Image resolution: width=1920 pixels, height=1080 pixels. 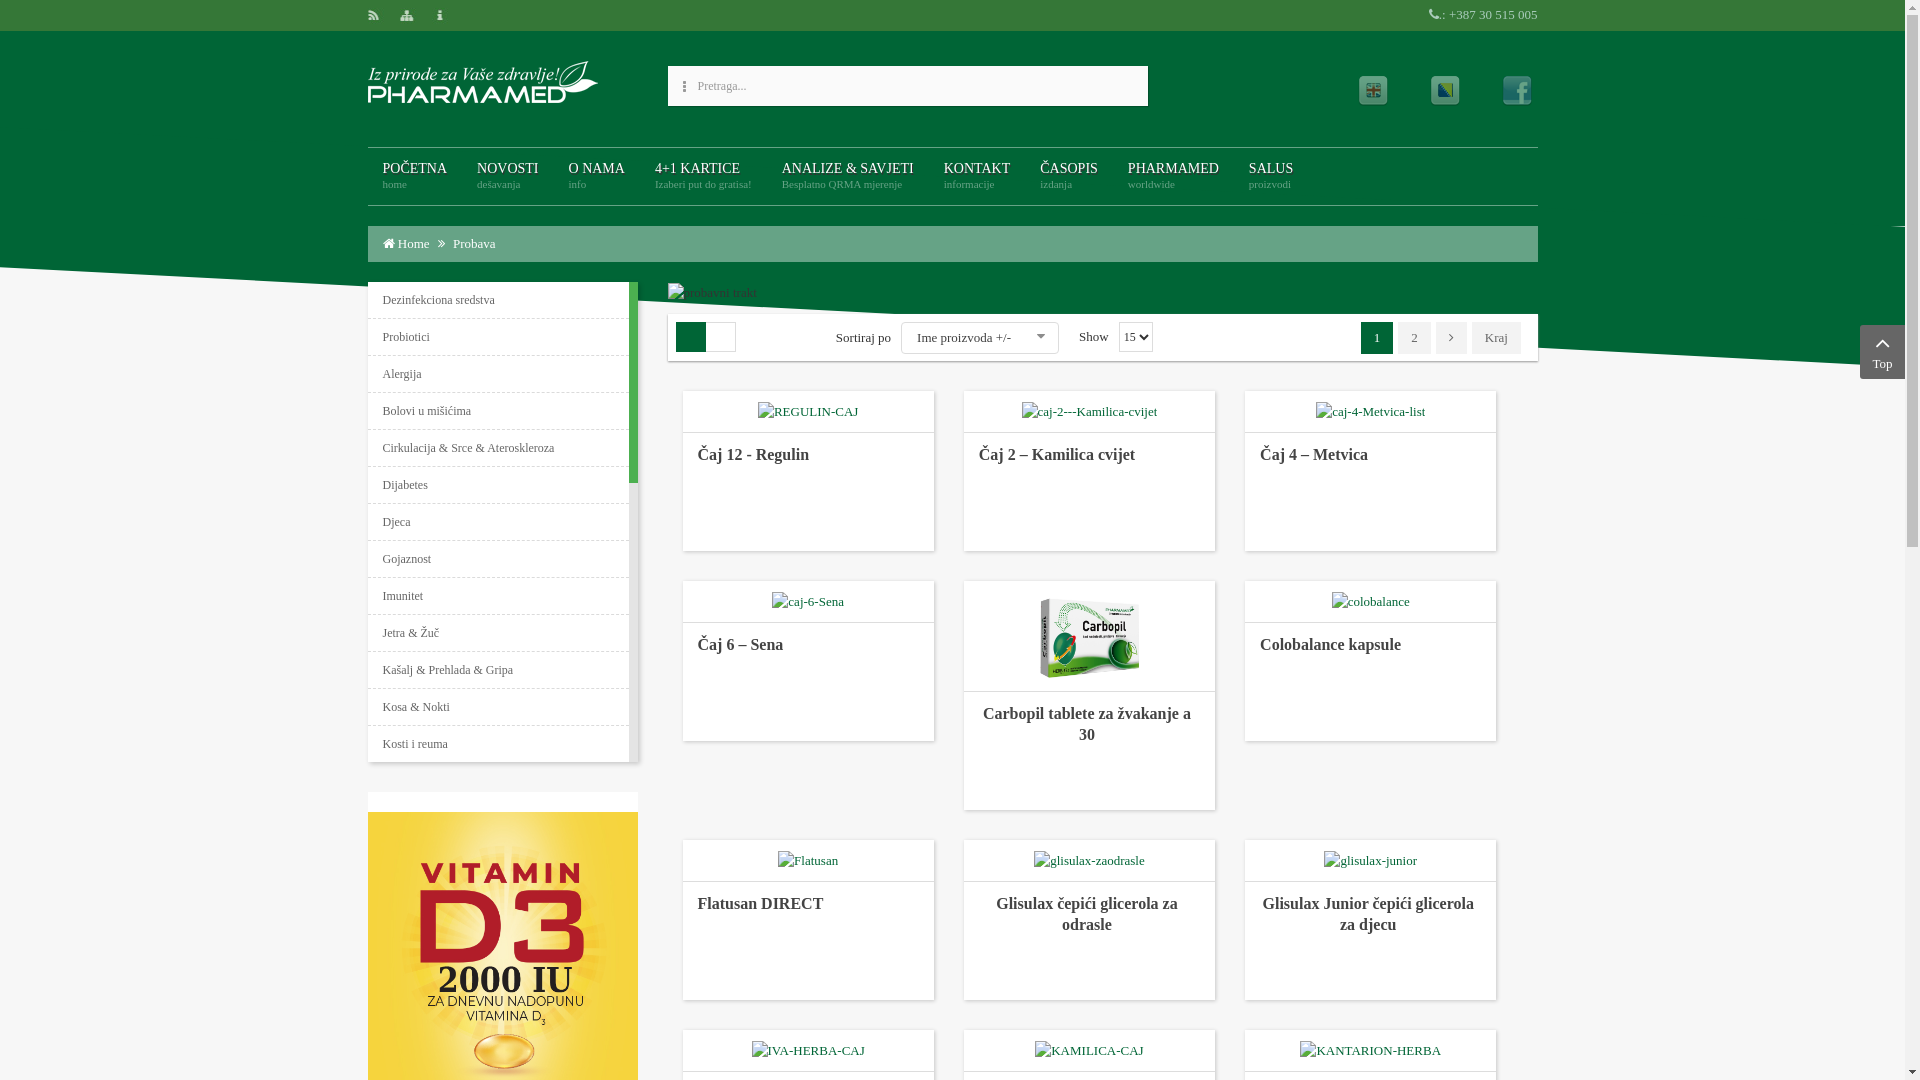 What do you see at coordinates (1516, 91) in the screenshot?
I see `Facebook` at bounding box center [1516, 91].